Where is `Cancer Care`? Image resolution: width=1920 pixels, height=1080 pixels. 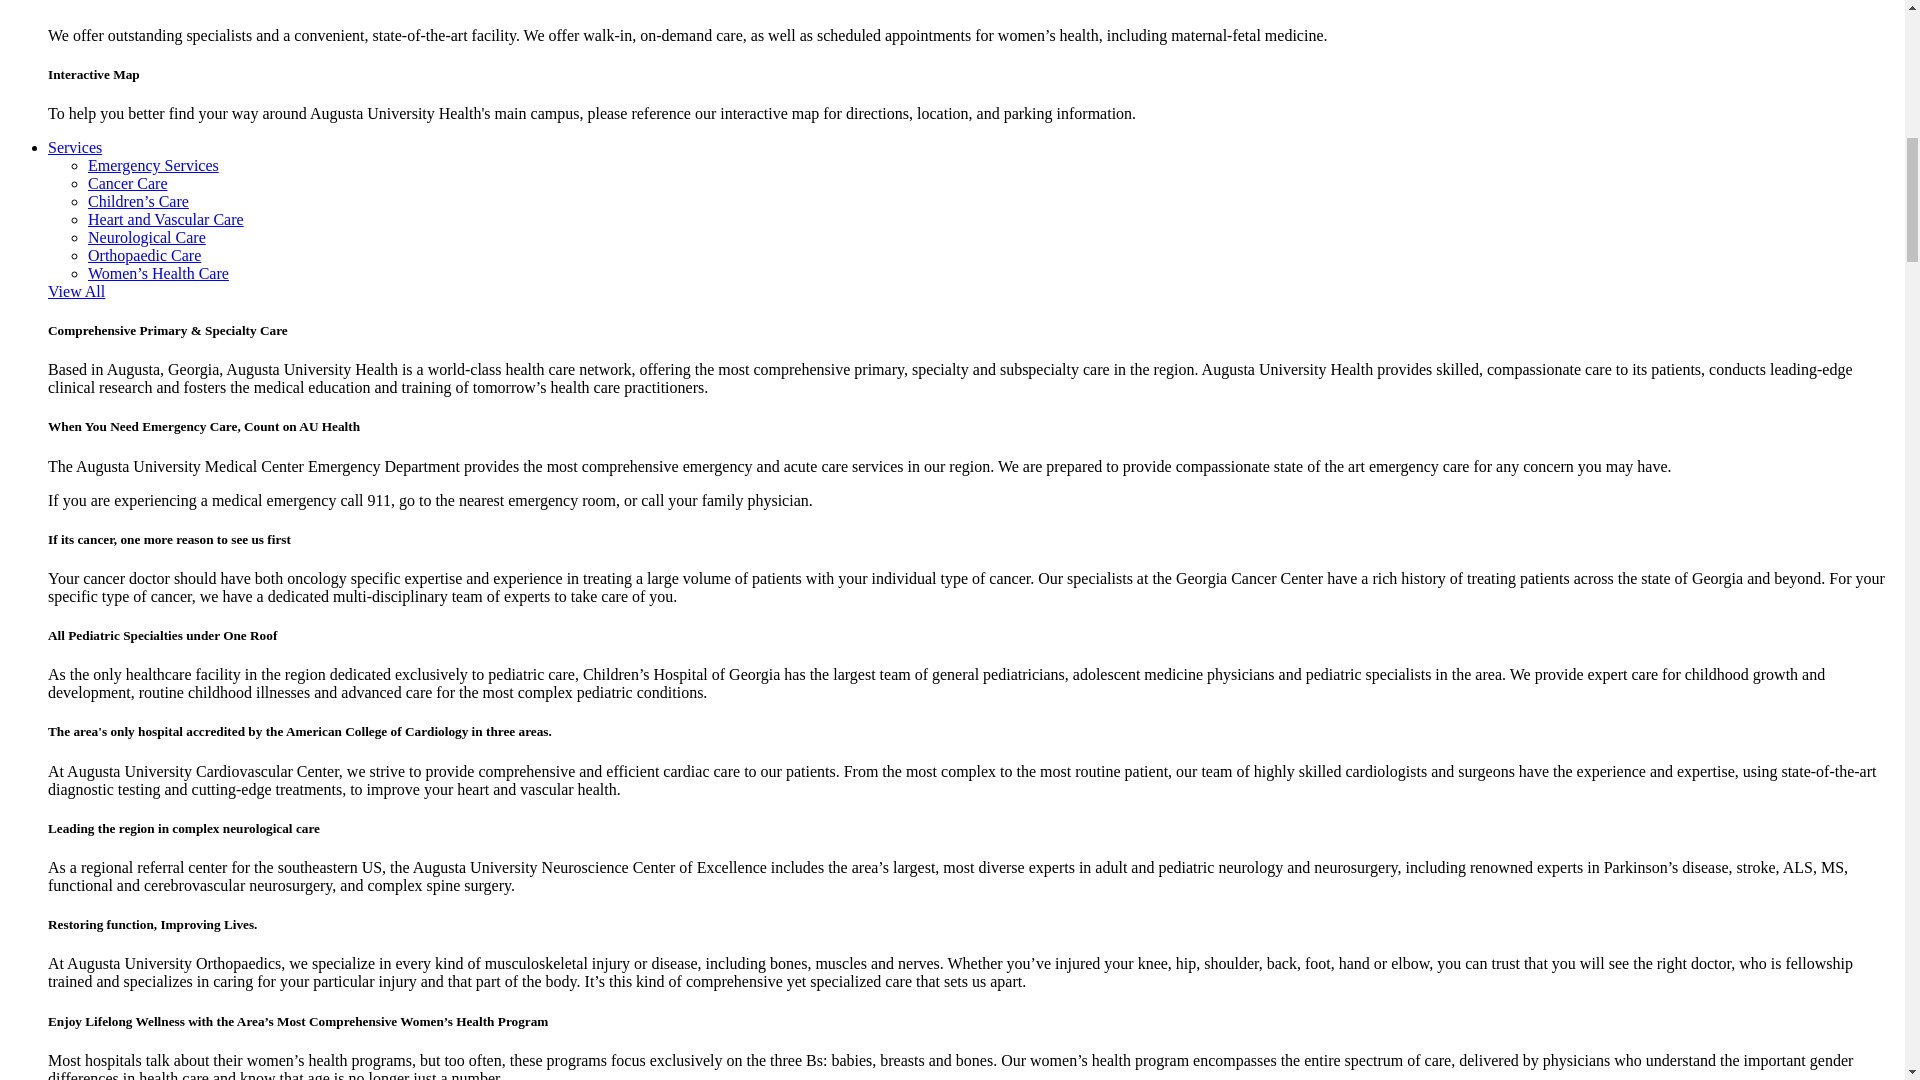 Cancer Care is located at coordinates (128, 183).